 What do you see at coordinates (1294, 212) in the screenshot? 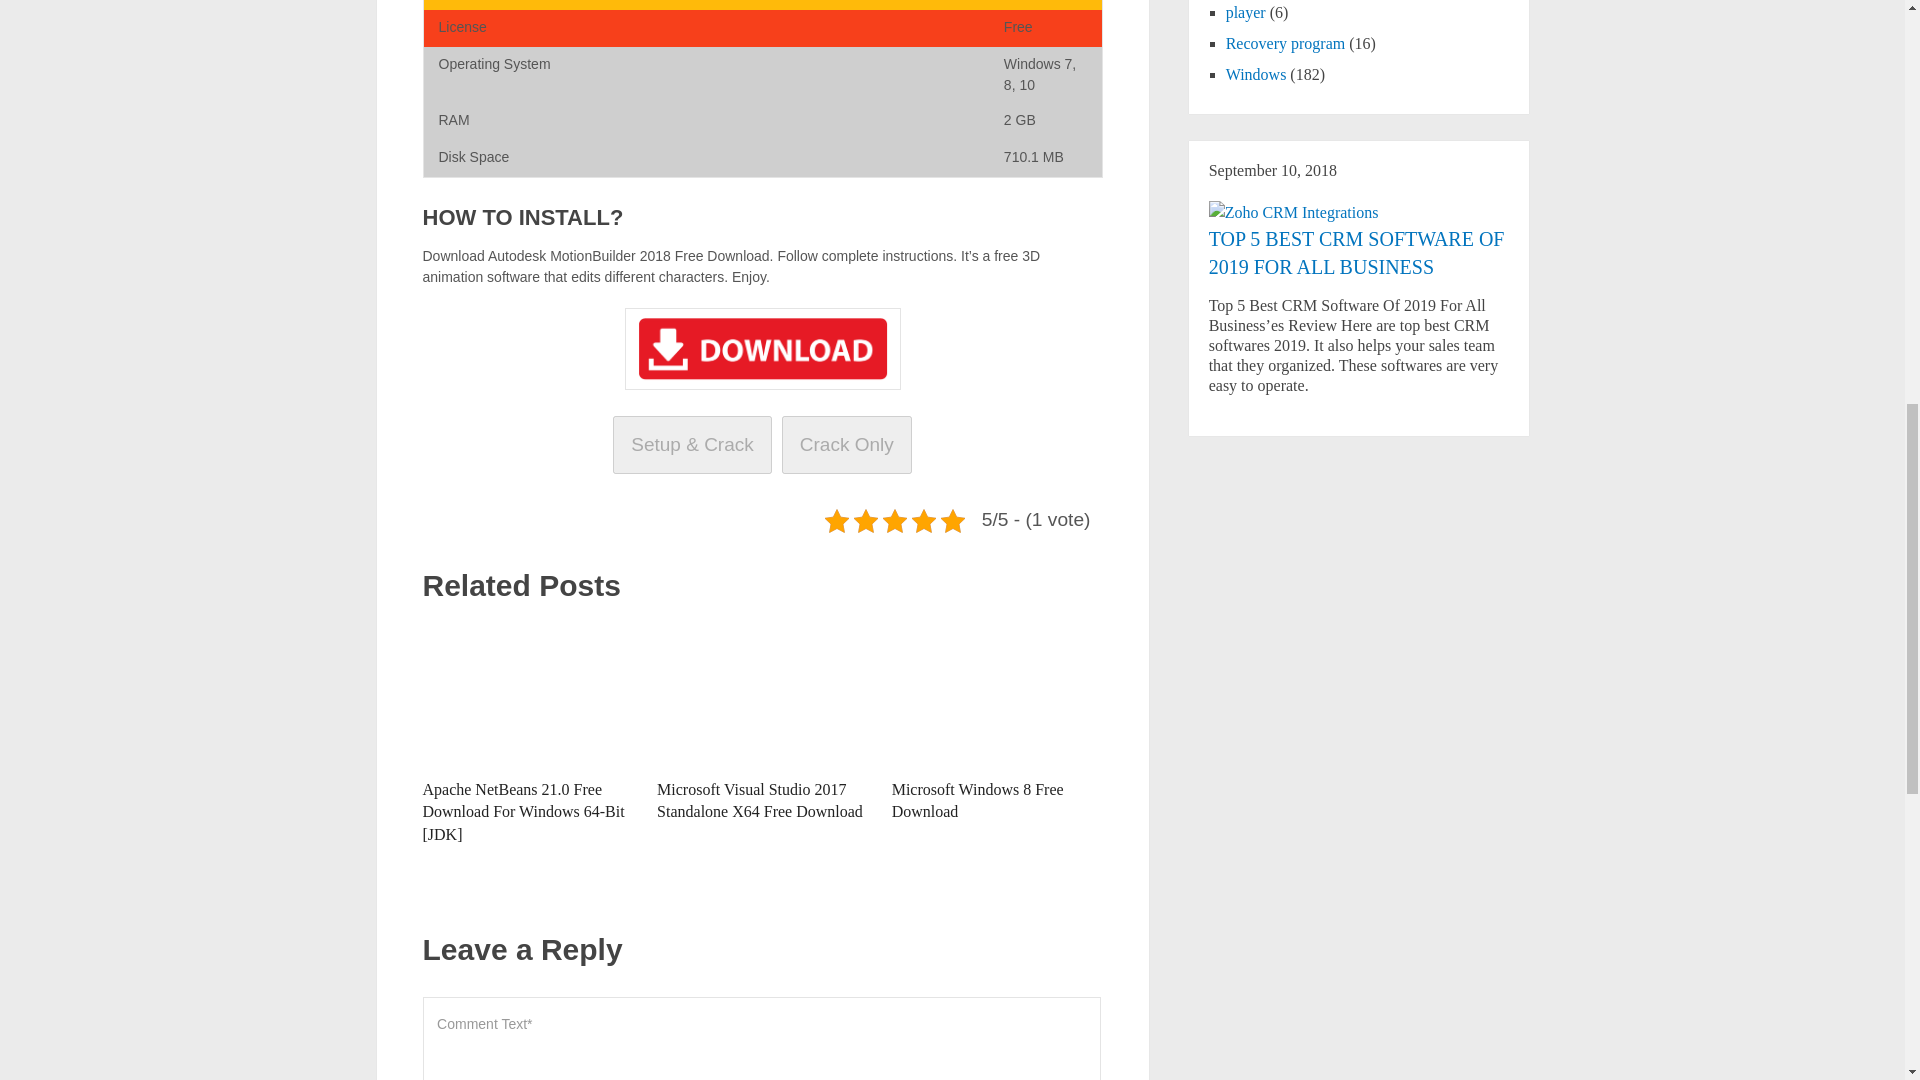
I see `Zoho CRM Integrations` at bounding box center [1294, 212].